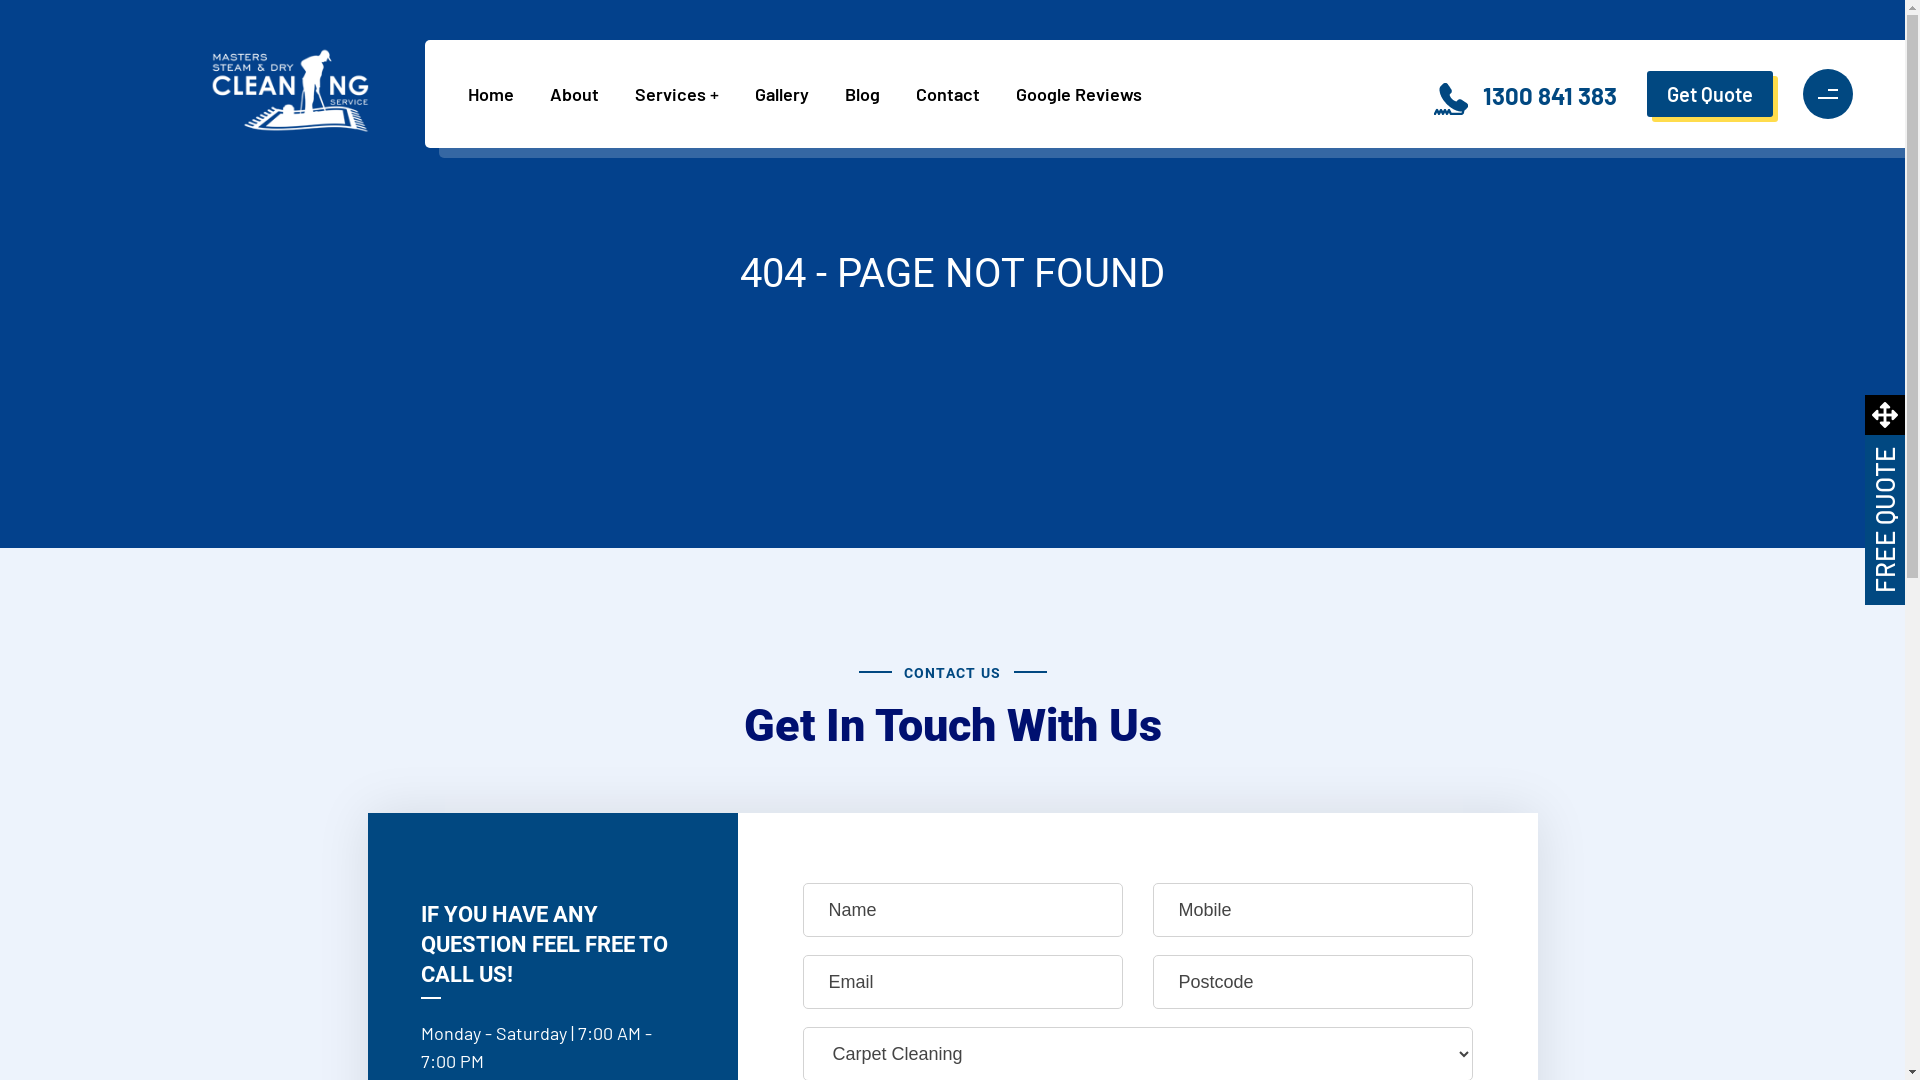 This screenshot has width=1920, height=1080. I want to click on Gallery, so click(790, 94).